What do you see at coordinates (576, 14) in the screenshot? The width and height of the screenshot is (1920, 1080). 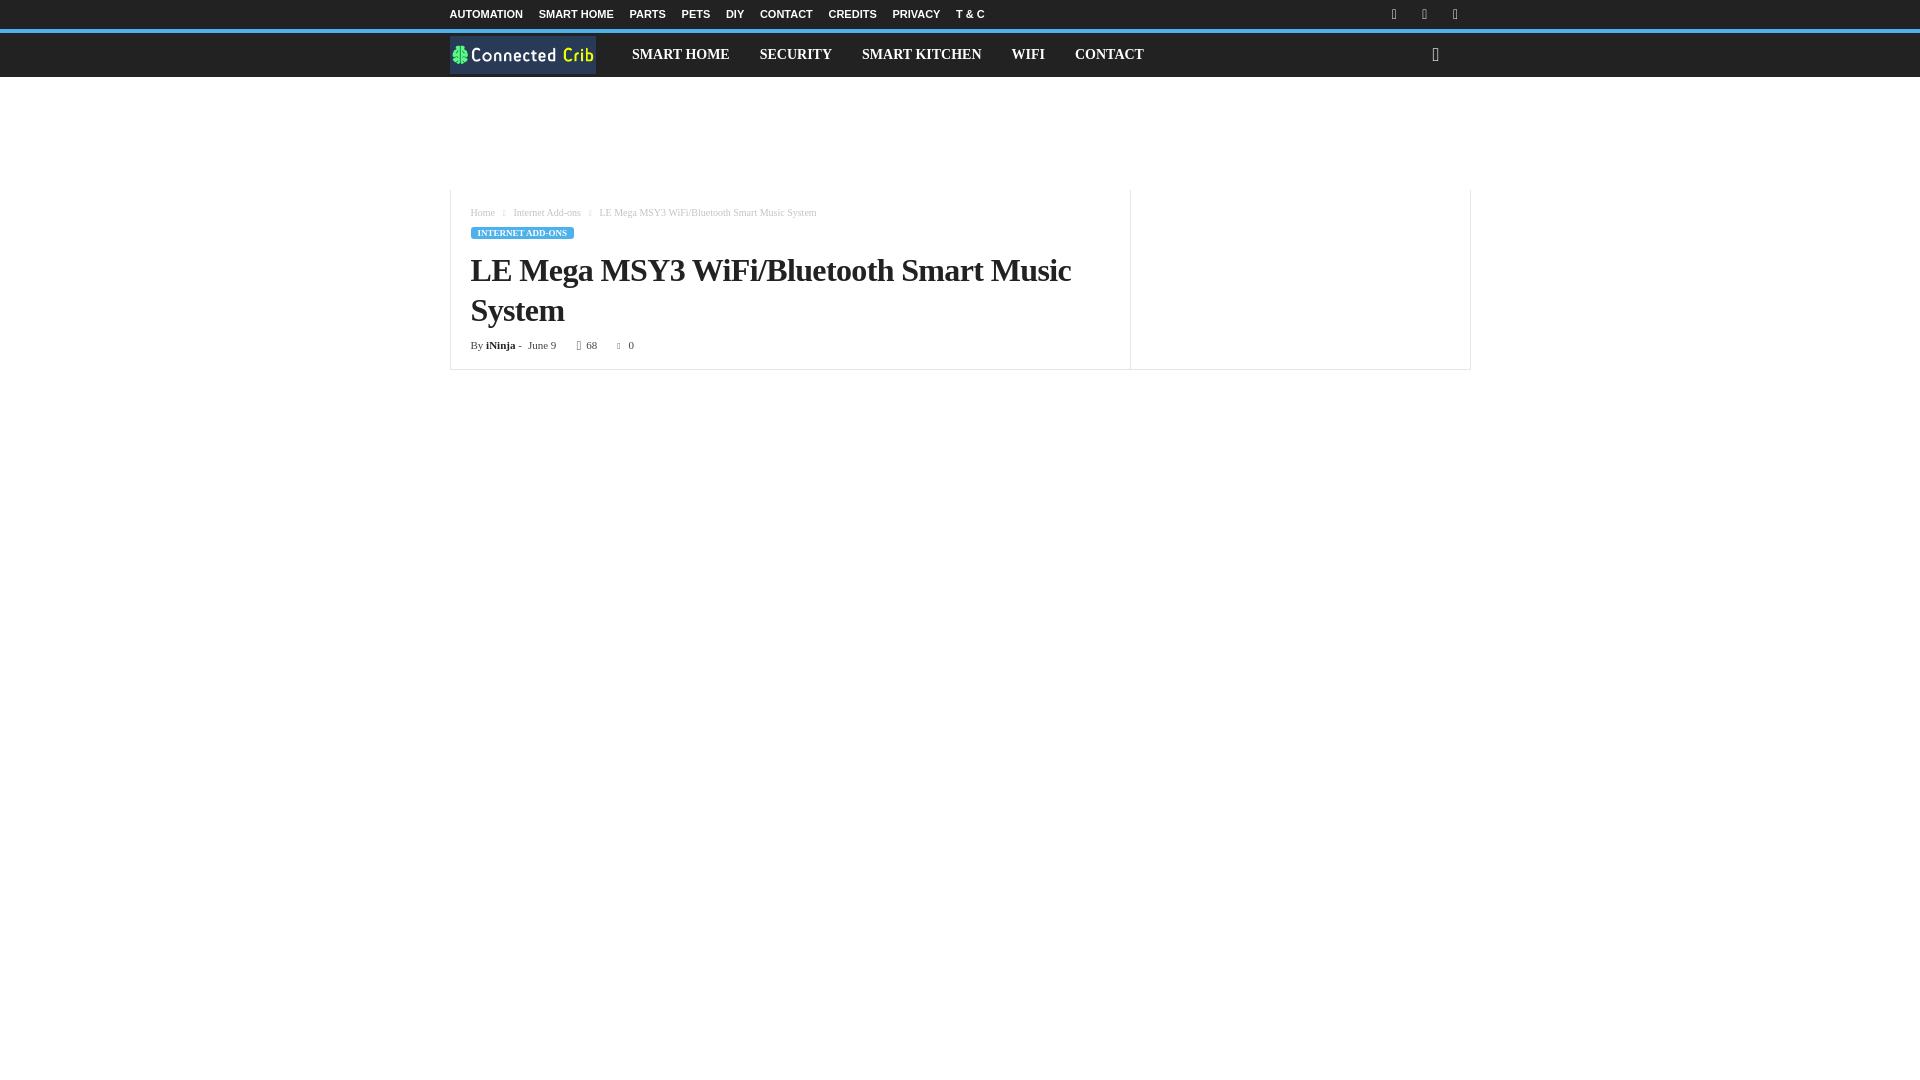 I see `SMART HOME` at bounding box center [576, 14].